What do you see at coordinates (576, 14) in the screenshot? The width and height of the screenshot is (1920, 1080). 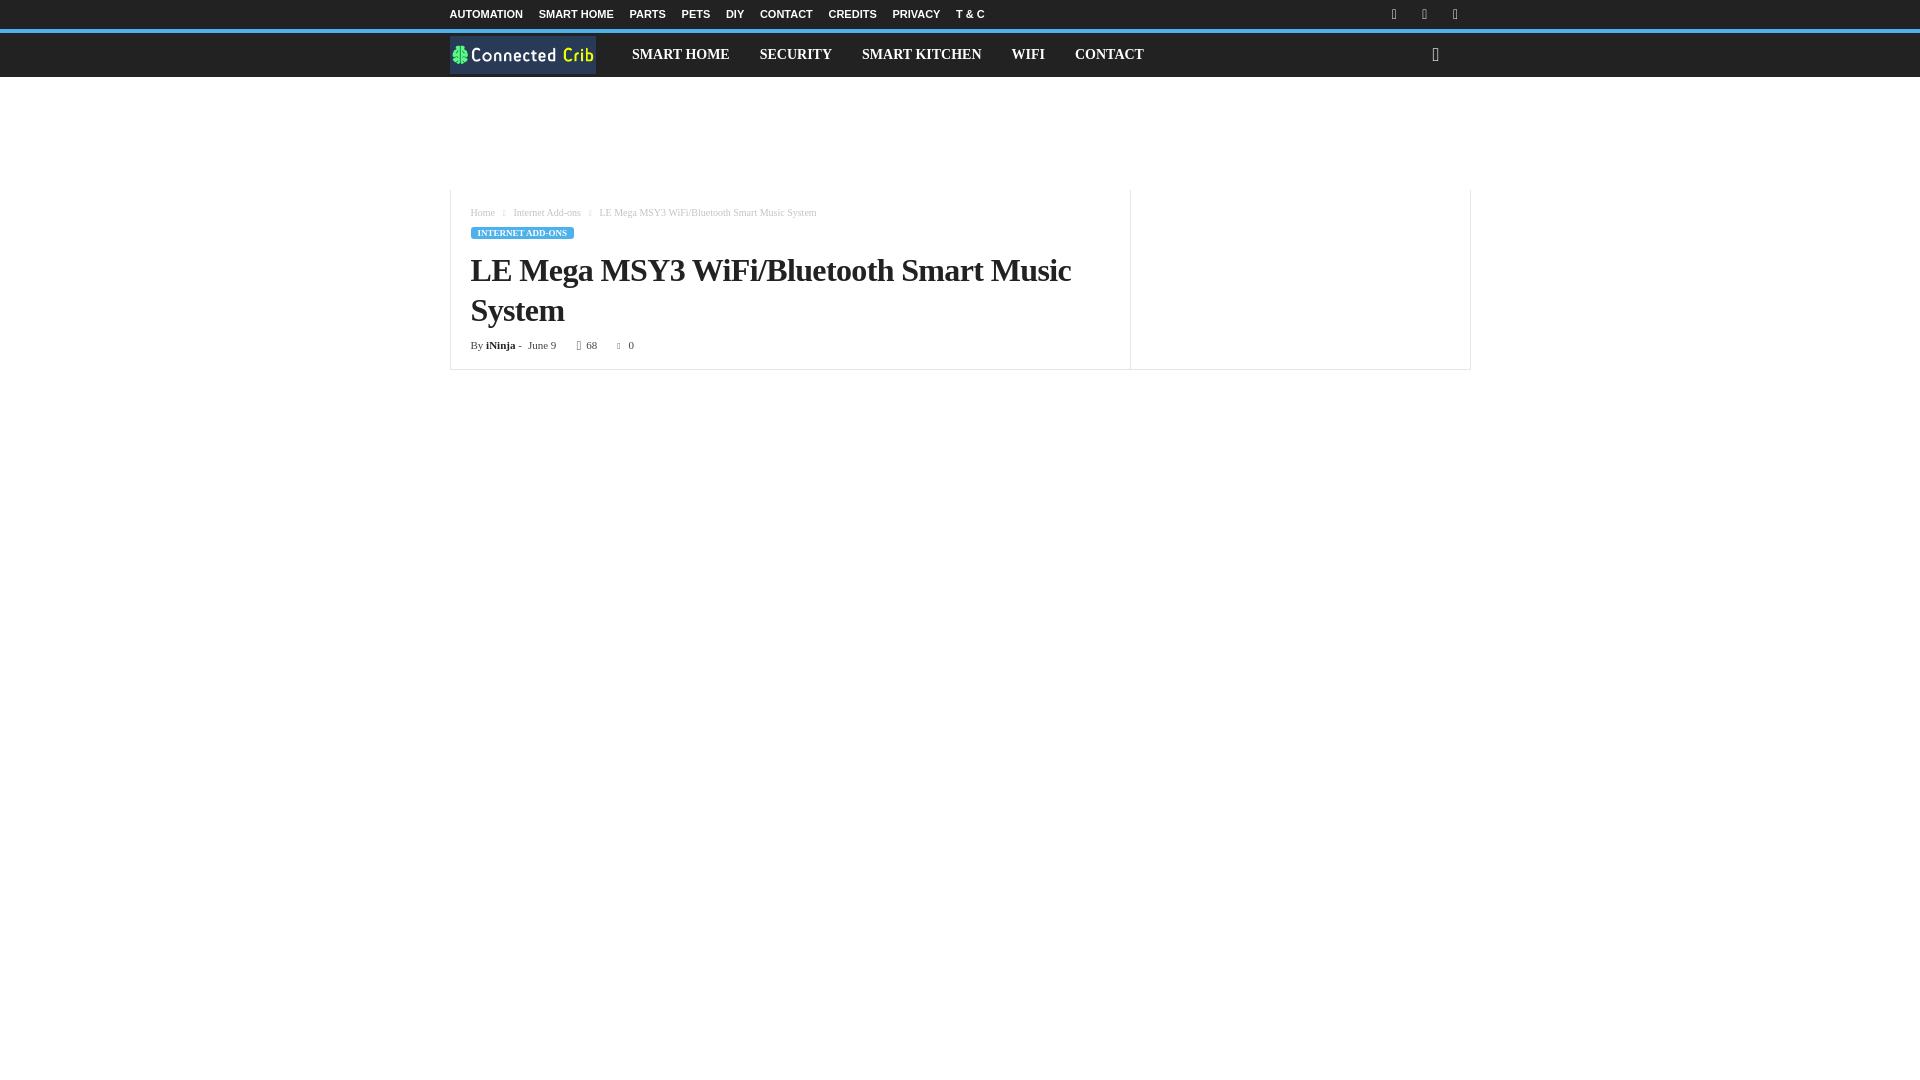 I see `SMART HOME` at bounding box center [576, 14].